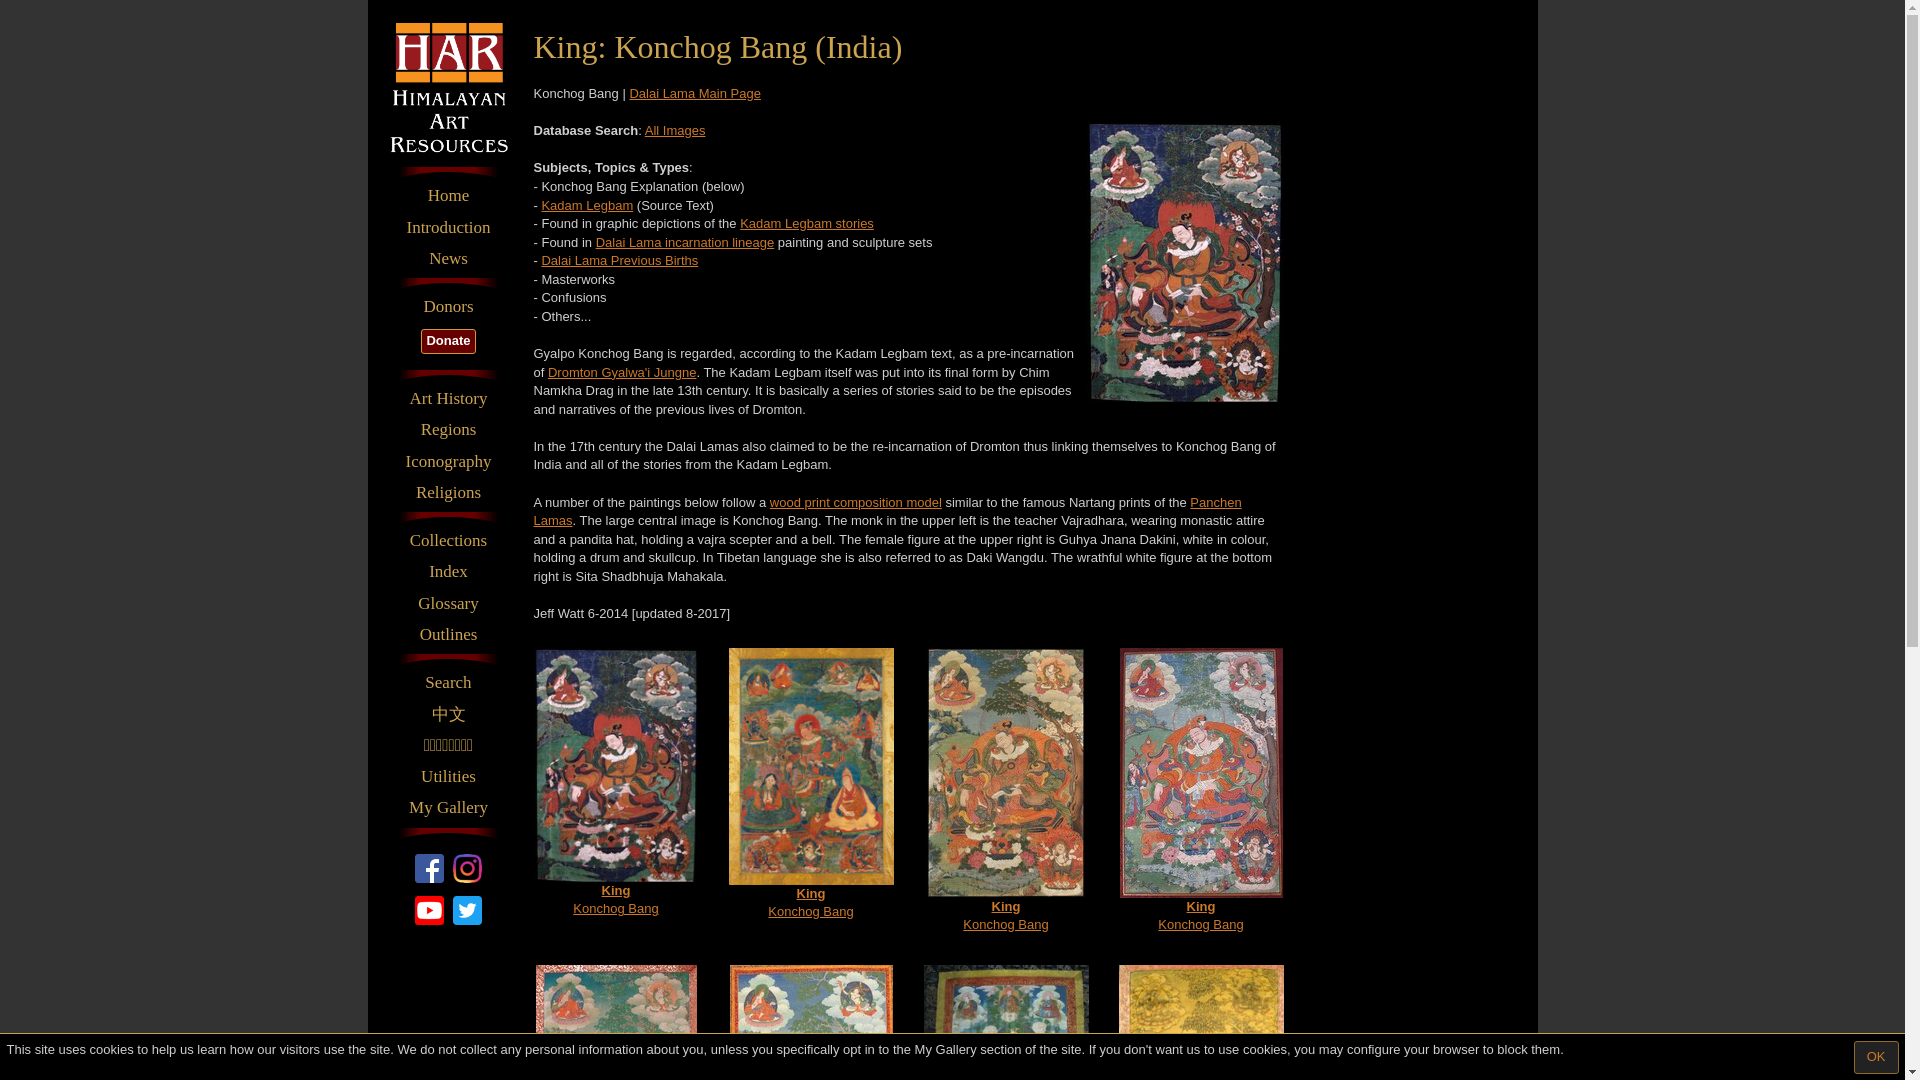  Describe the element at coordinates (448, 540) in the screenshot. I see `Collections` at that location.